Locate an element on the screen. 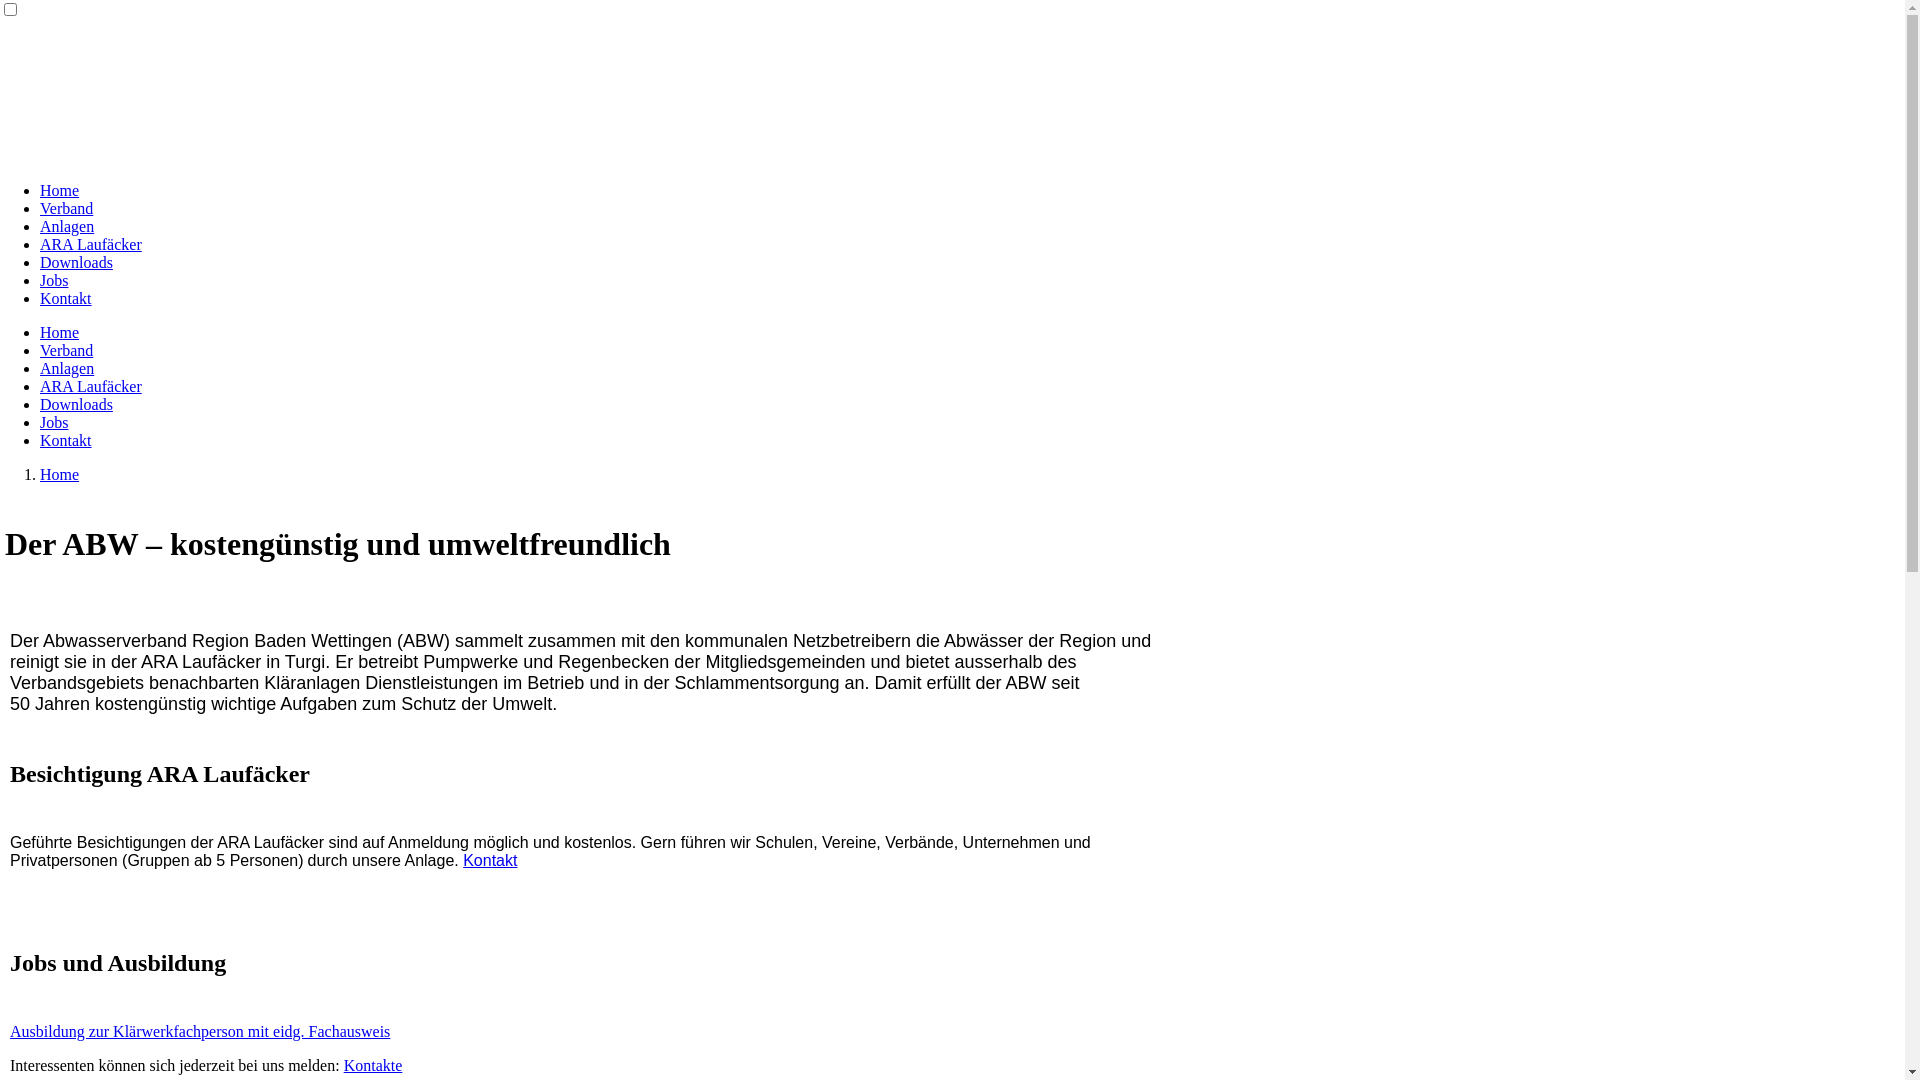 This screenshot has width=1920, height=1080. Kontakt is located at coordinates (490, 860).